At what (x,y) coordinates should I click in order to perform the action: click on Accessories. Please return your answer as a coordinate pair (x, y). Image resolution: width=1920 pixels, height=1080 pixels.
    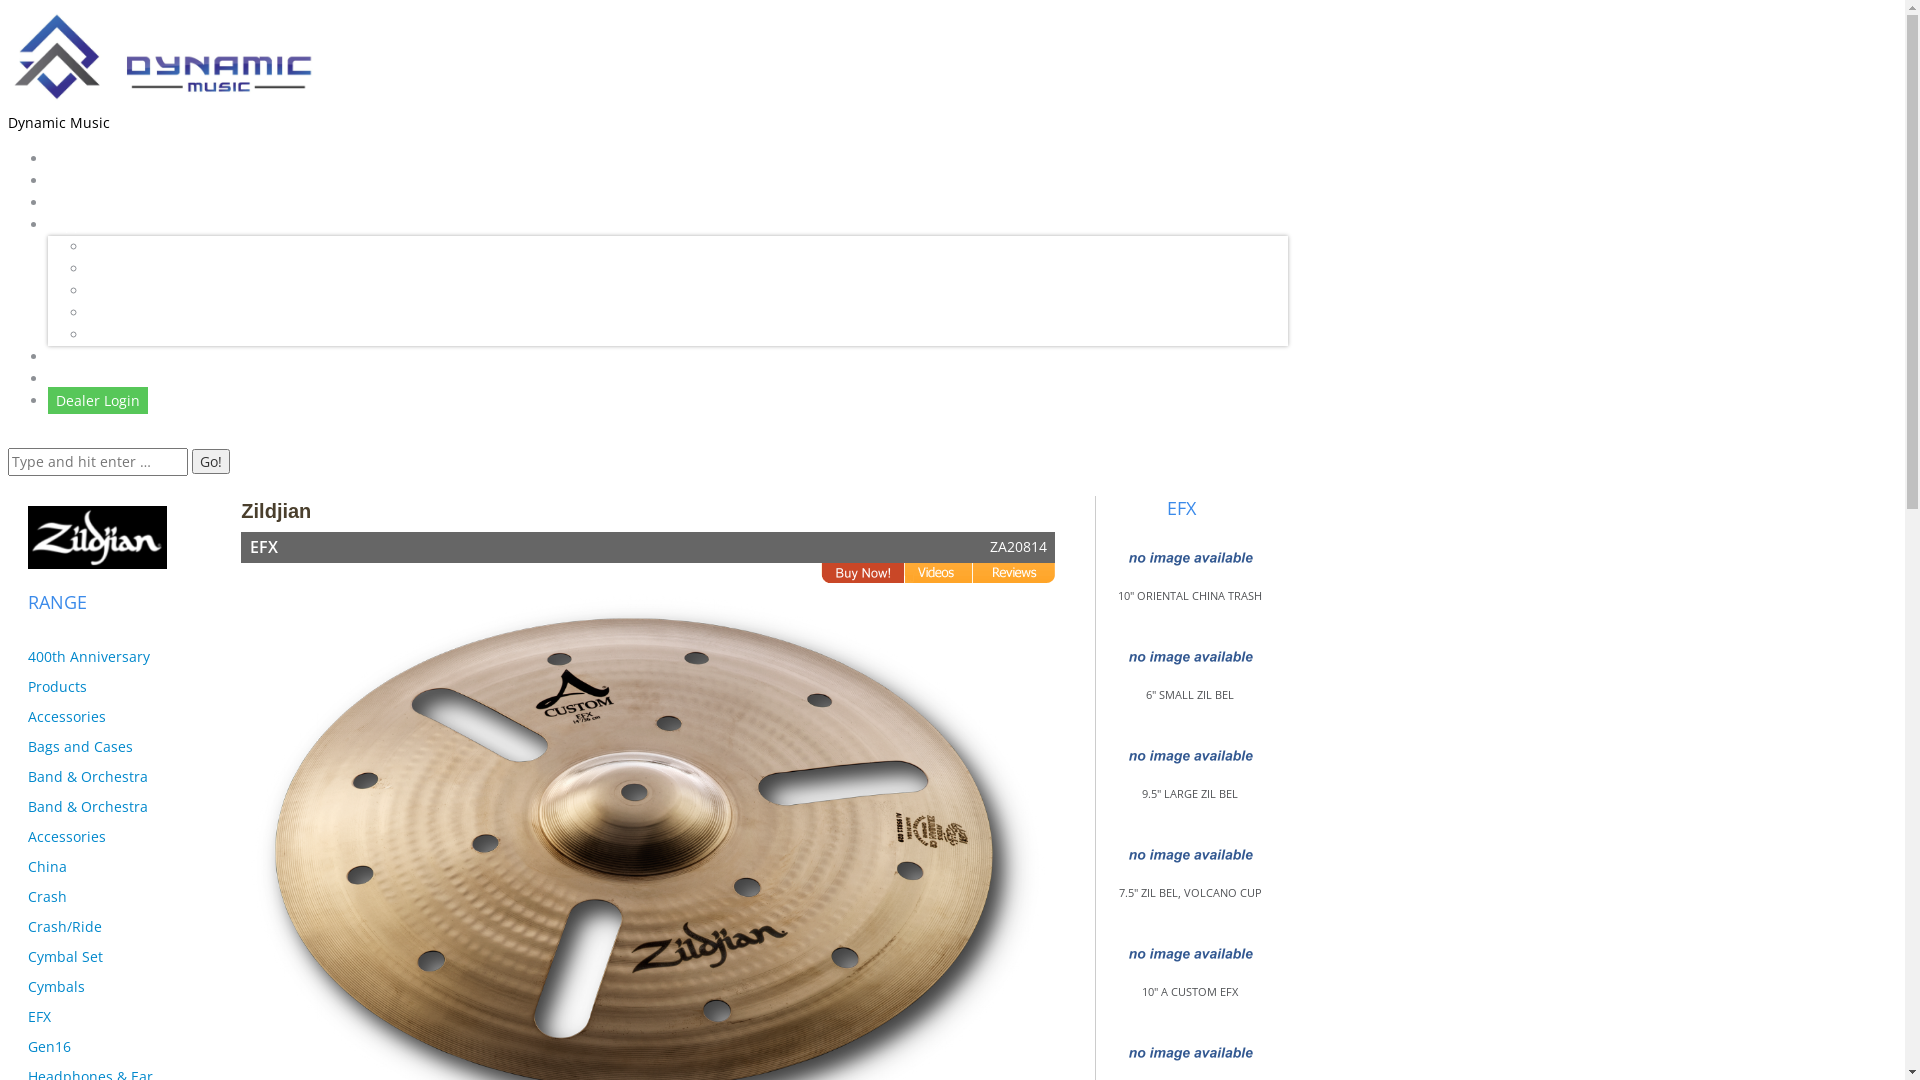
    Looking at the image, I should click on (67, 716).